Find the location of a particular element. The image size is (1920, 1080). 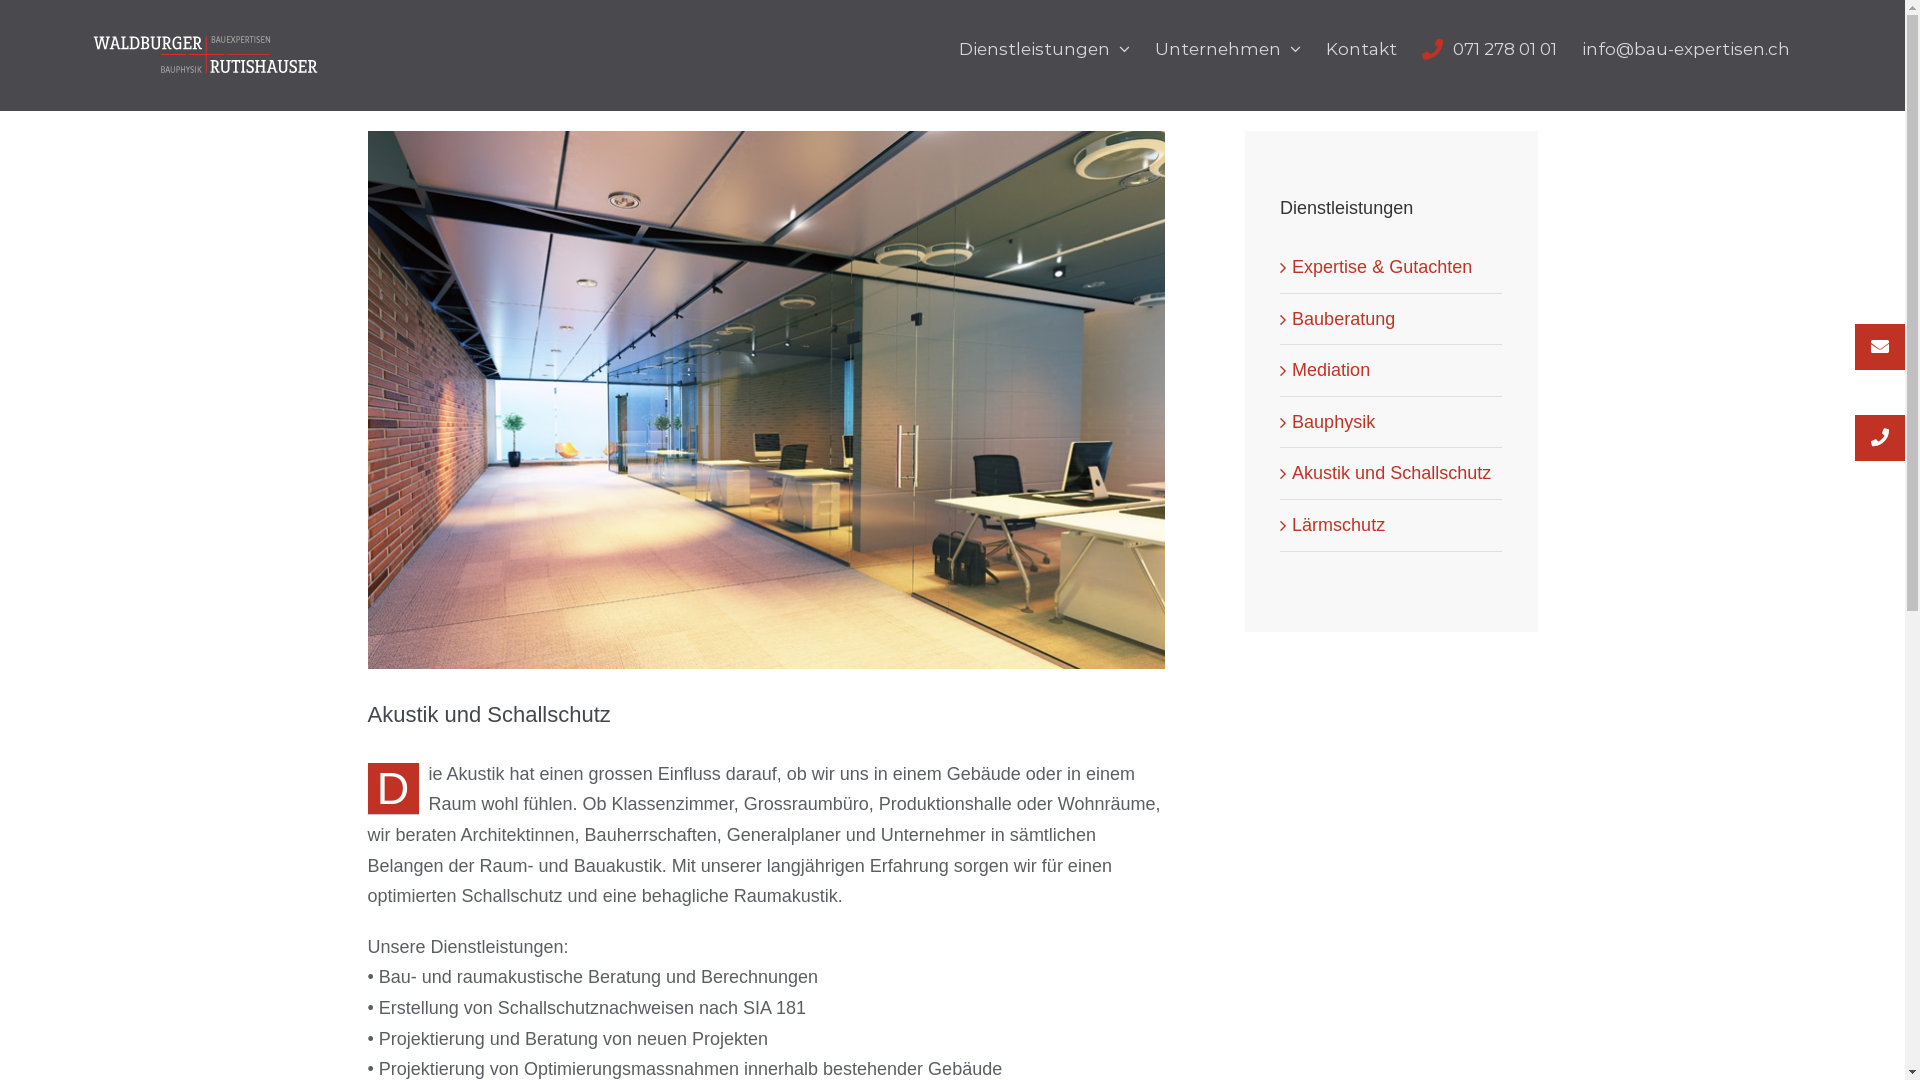

Mediation is located at coordinates (1331, 370).